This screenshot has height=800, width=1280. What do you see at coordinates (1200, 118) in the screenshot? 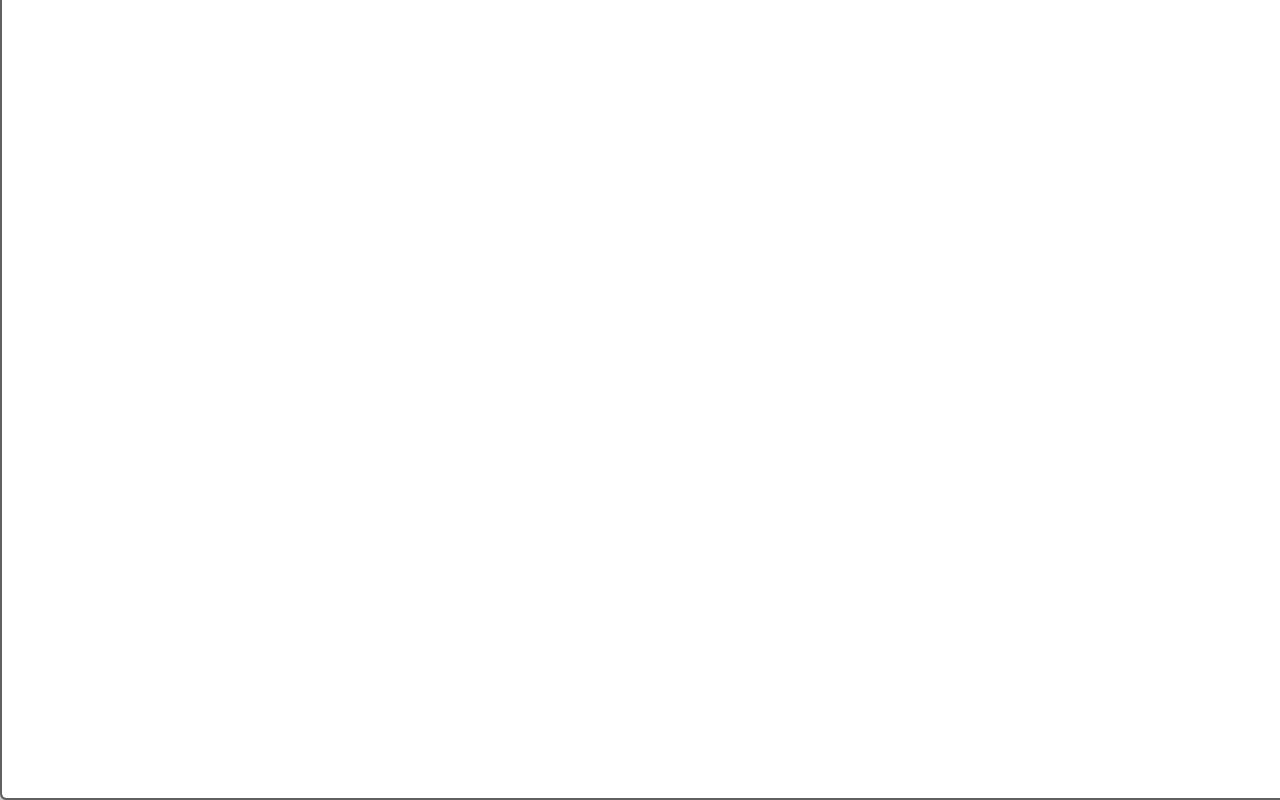
I see `humid` at bounding box center [1200, 118].